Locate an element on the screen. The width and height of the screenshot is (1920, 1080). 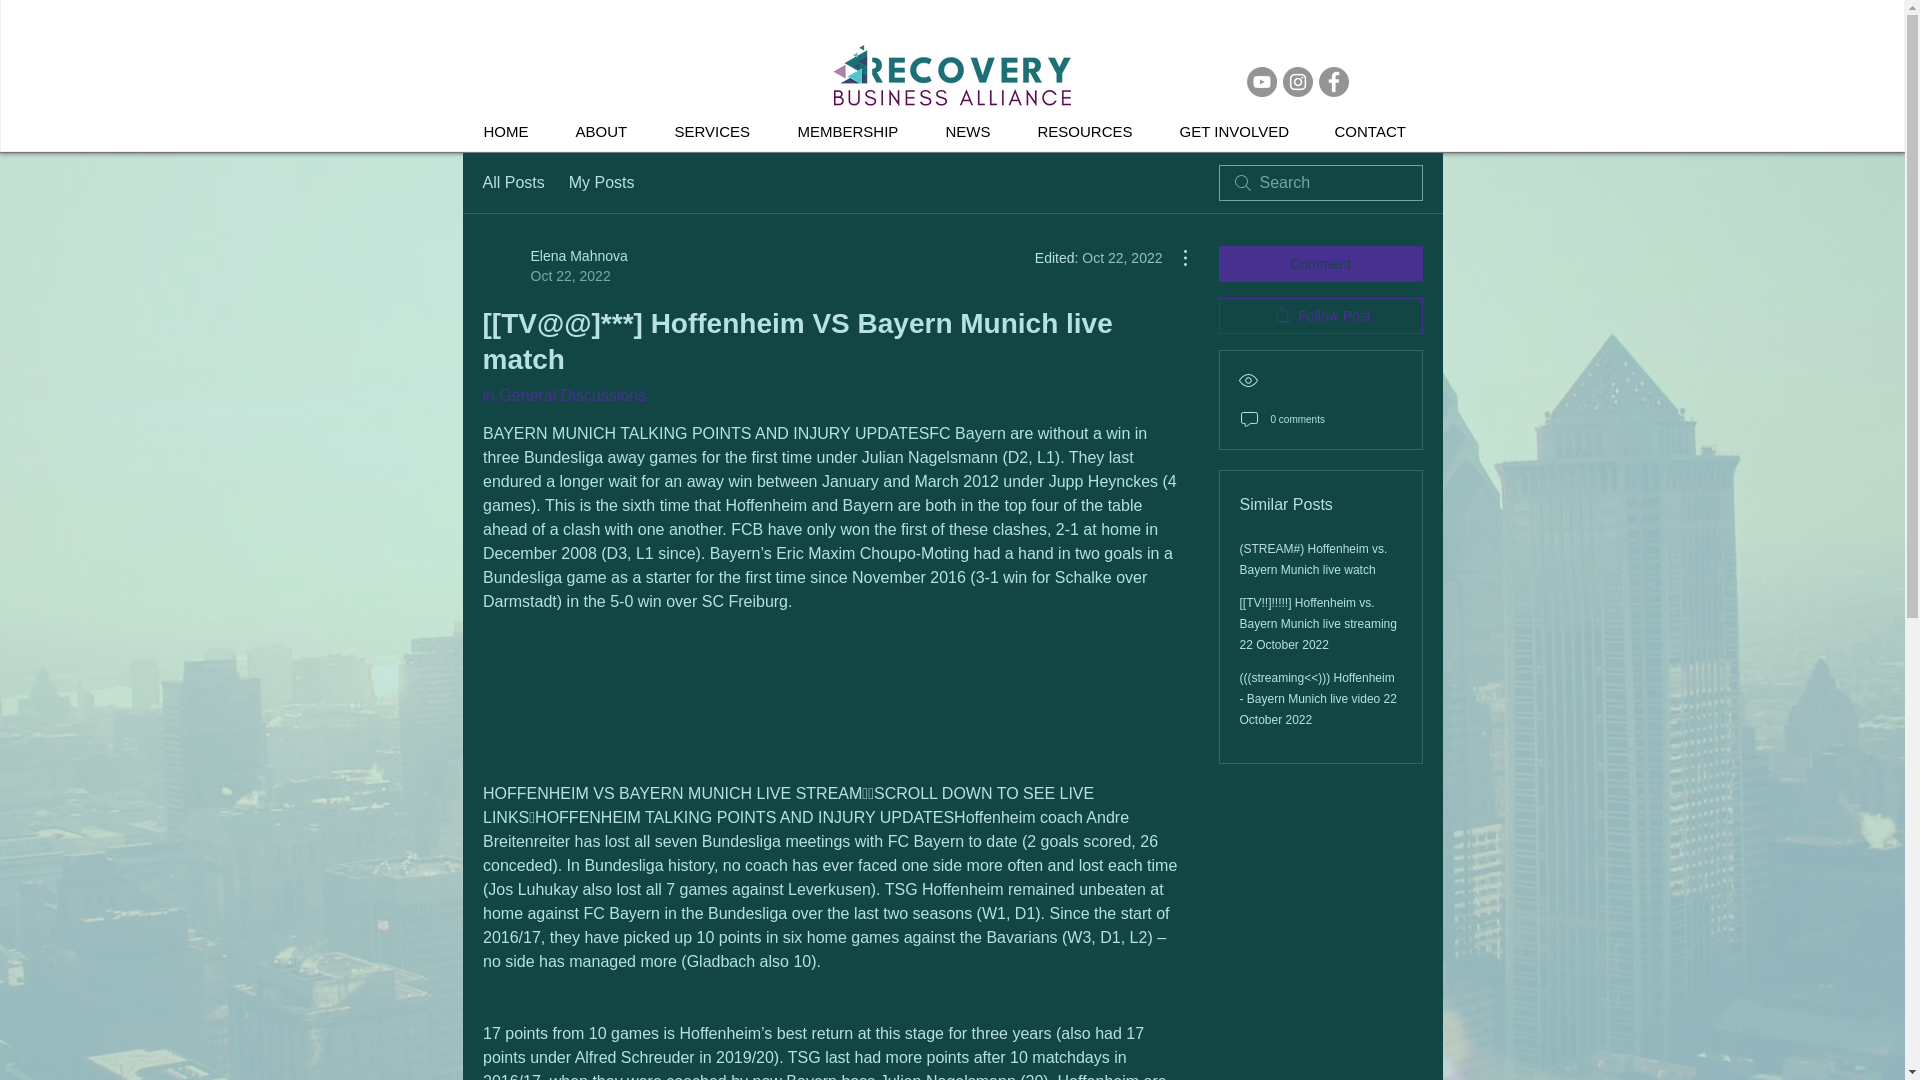
HOME is located at coordinates (514, 132).